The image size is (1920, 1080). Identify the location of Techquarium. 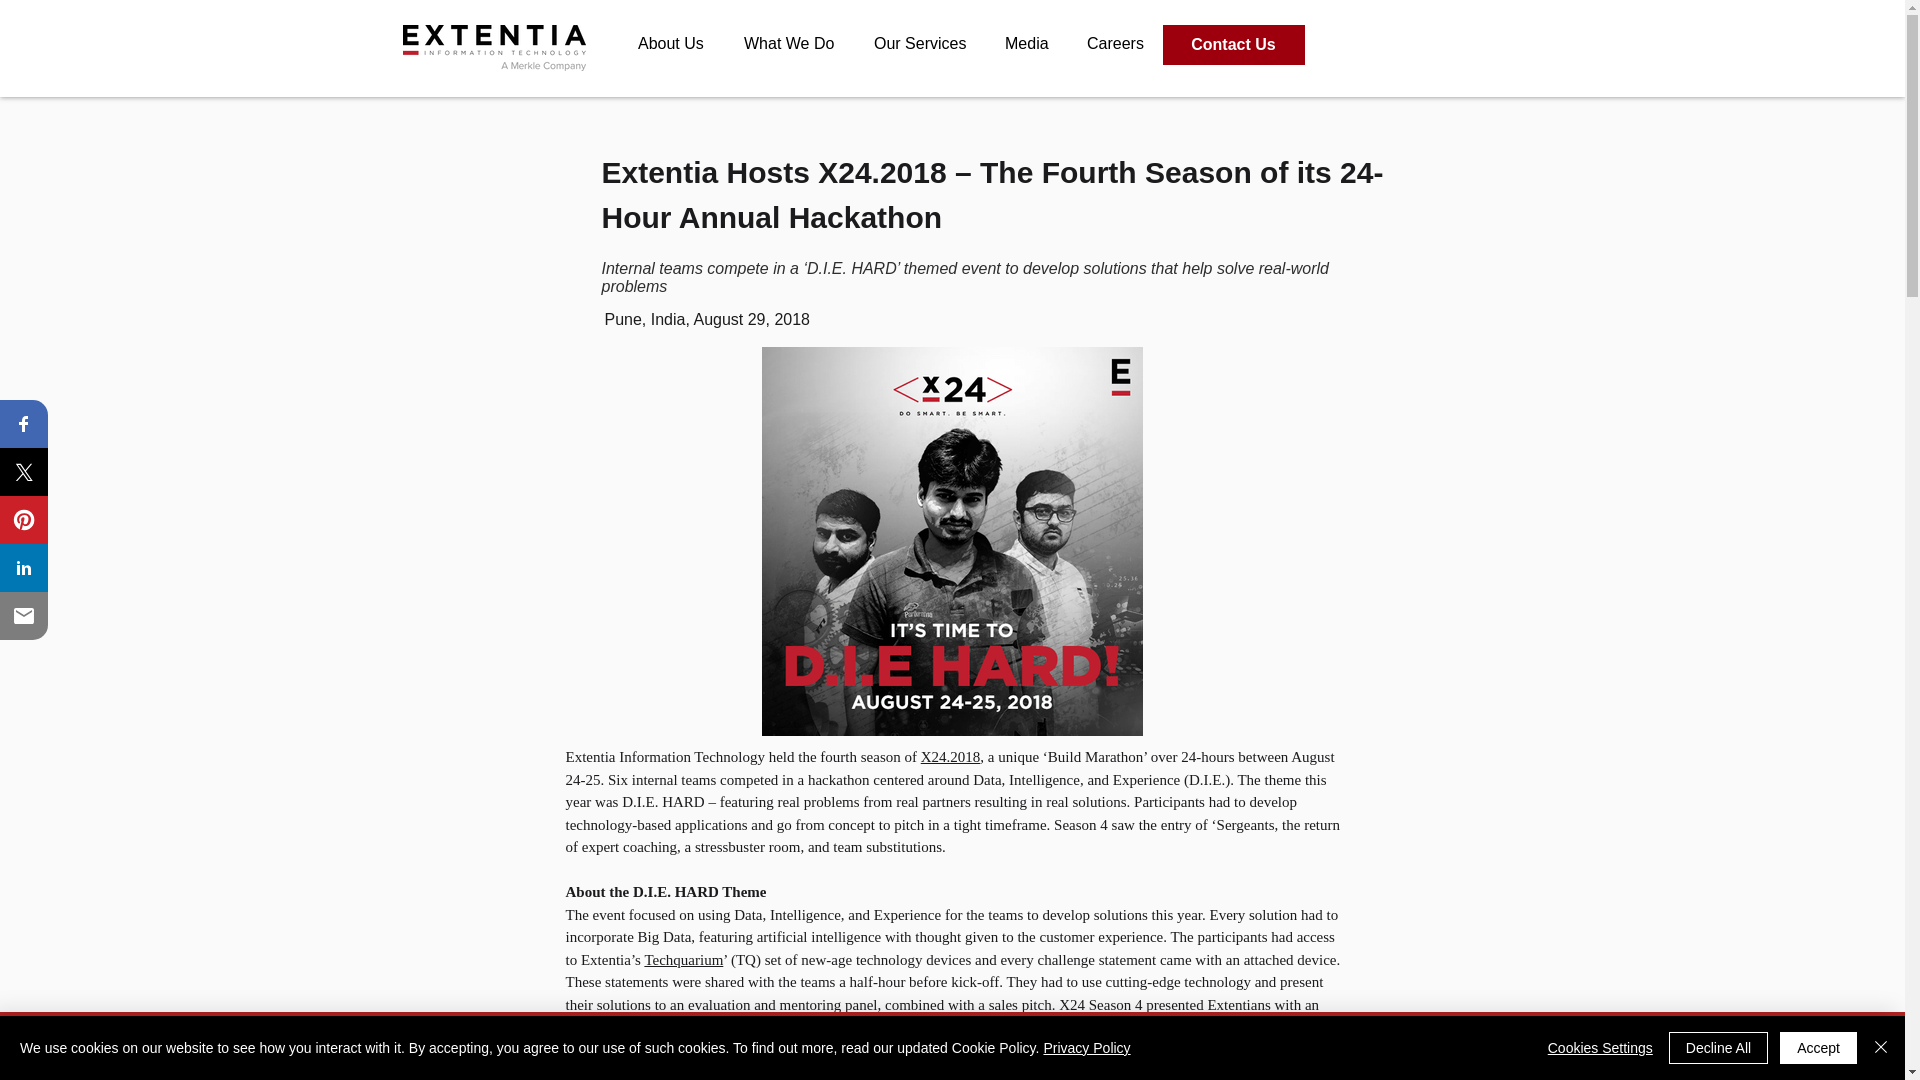
(683, 959).